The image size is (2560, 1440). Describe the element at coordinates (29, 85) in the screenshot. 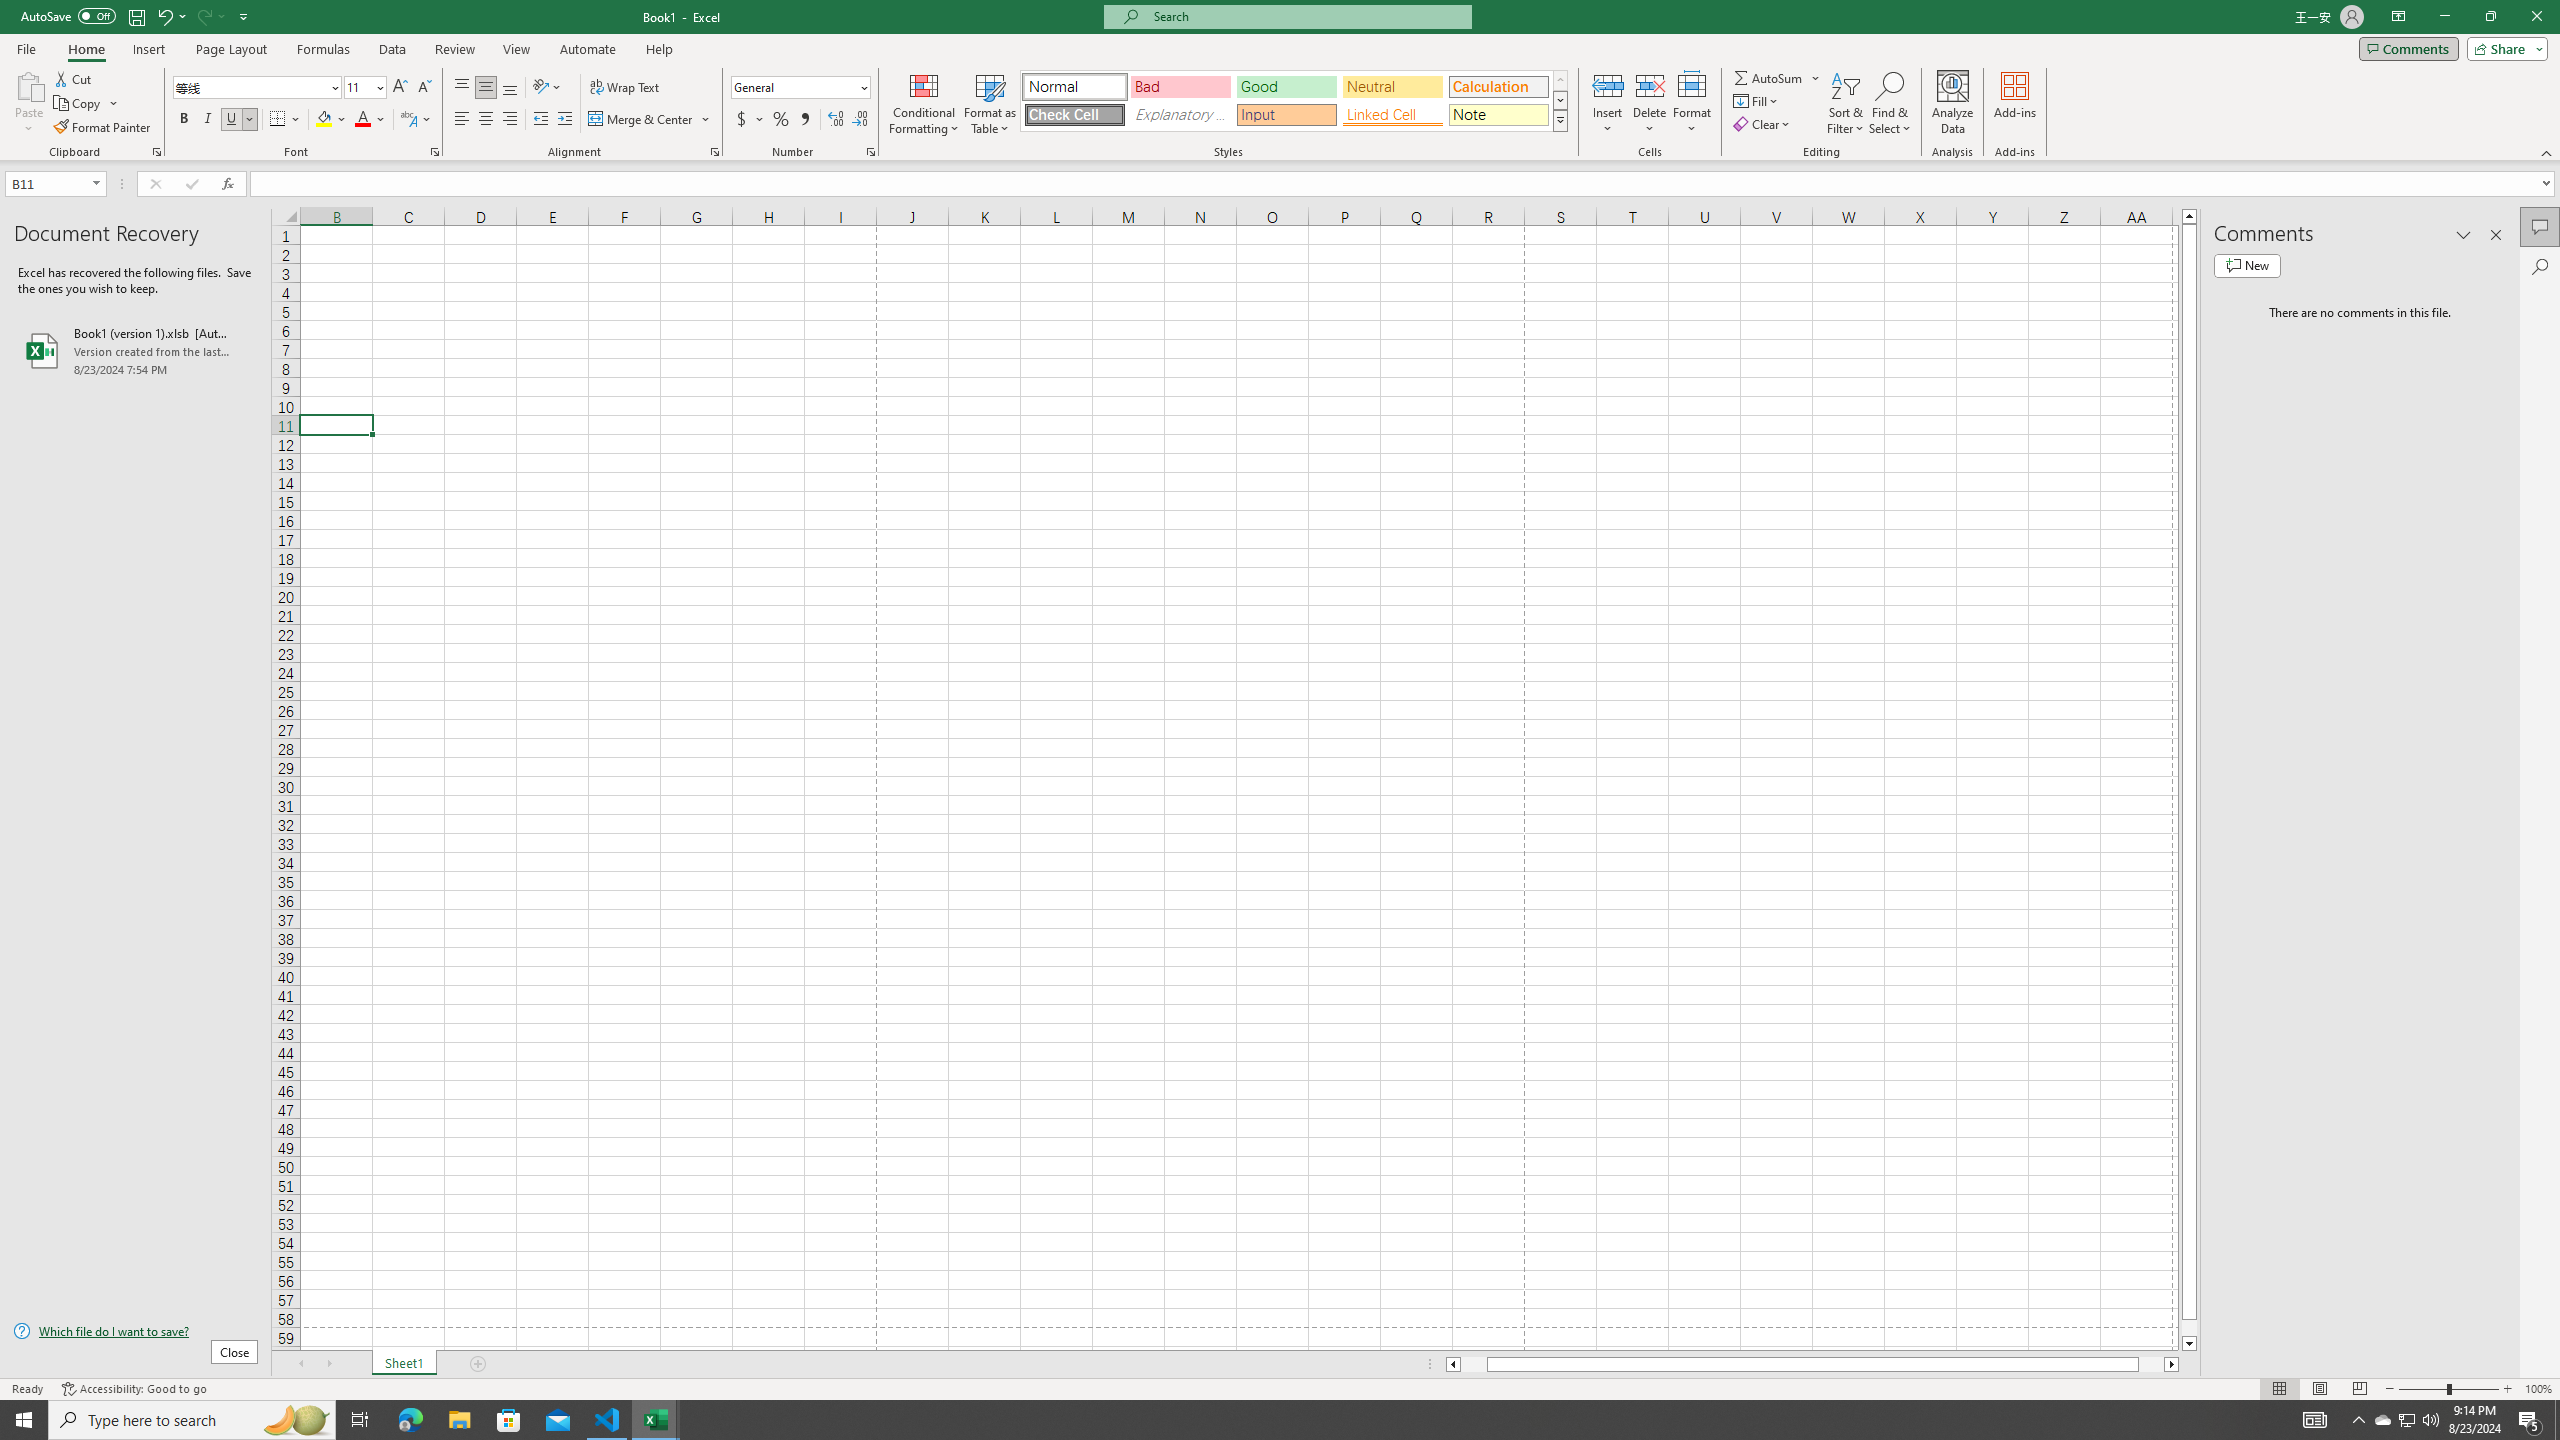

I see `Paste` at that location.